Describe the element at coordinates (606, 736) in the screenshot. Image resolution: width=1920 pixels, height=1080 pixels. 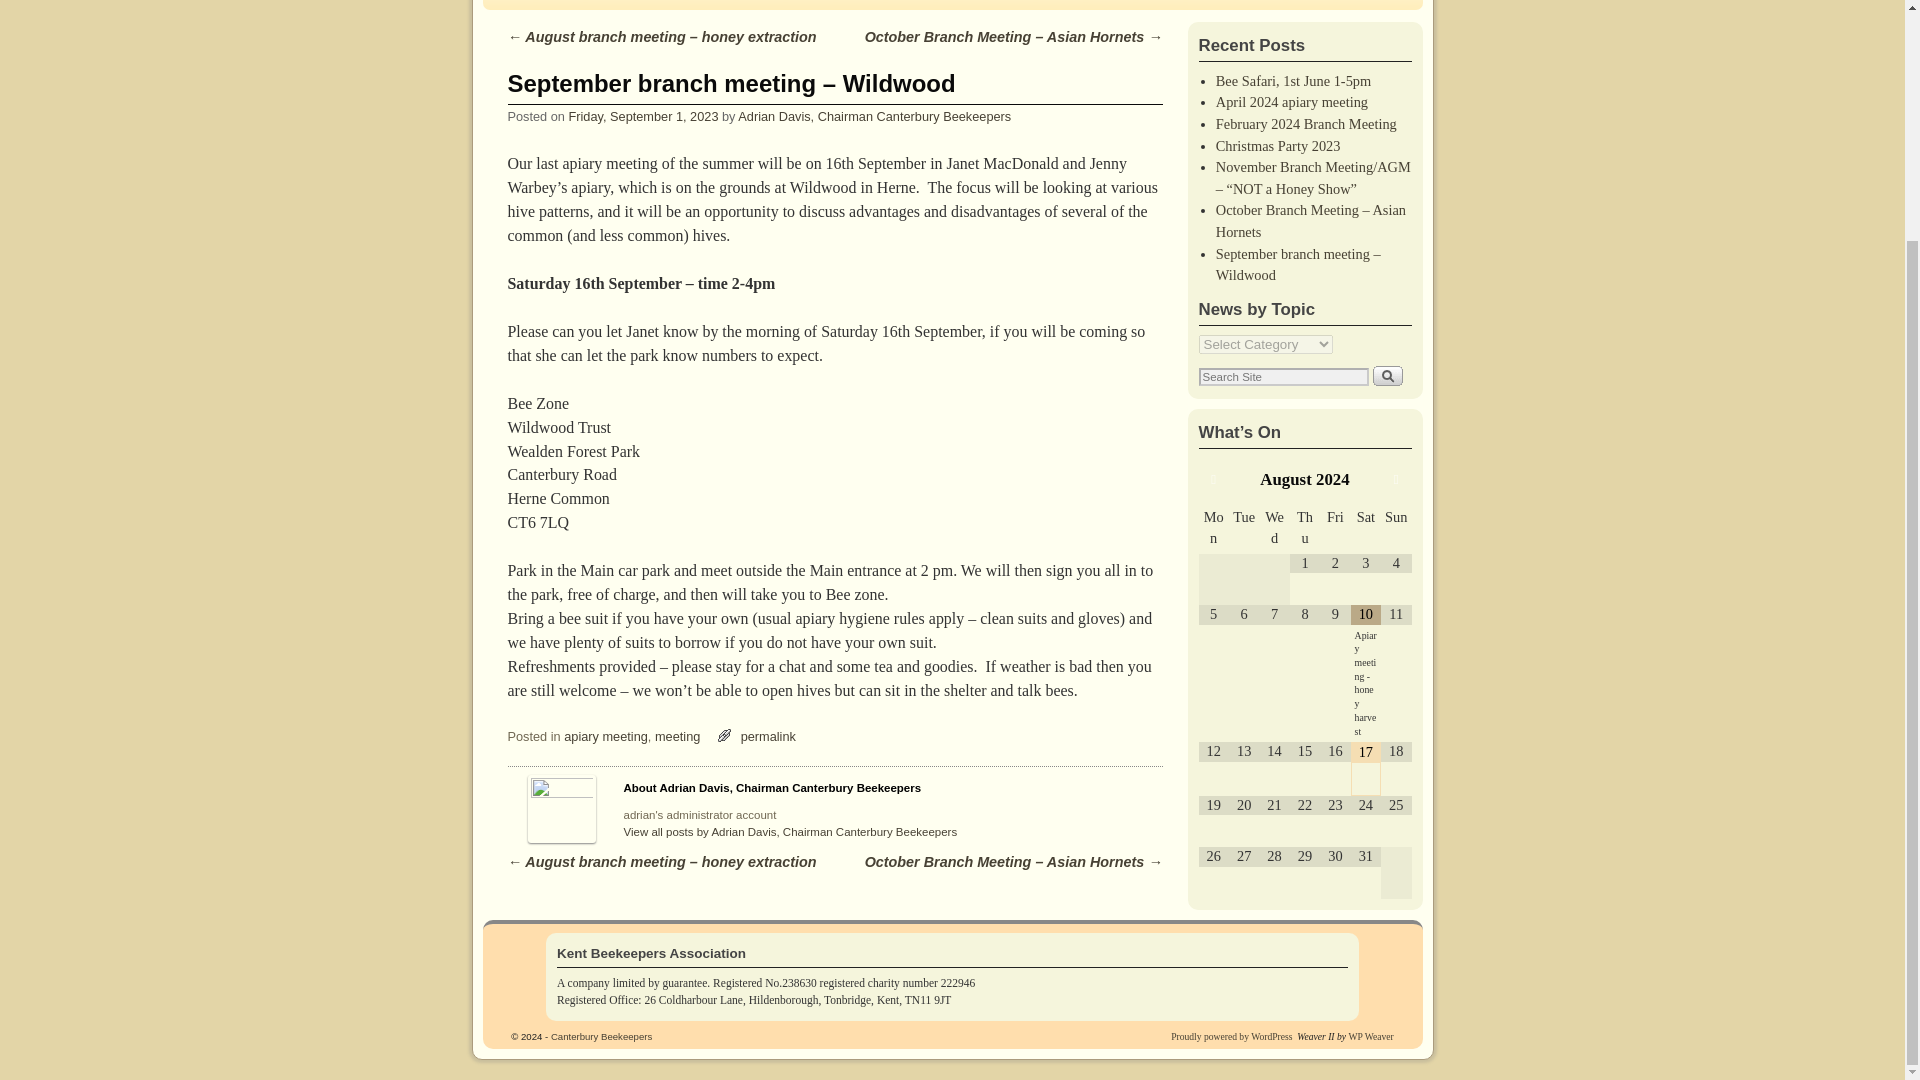
I see `apiary meeting` at that location.